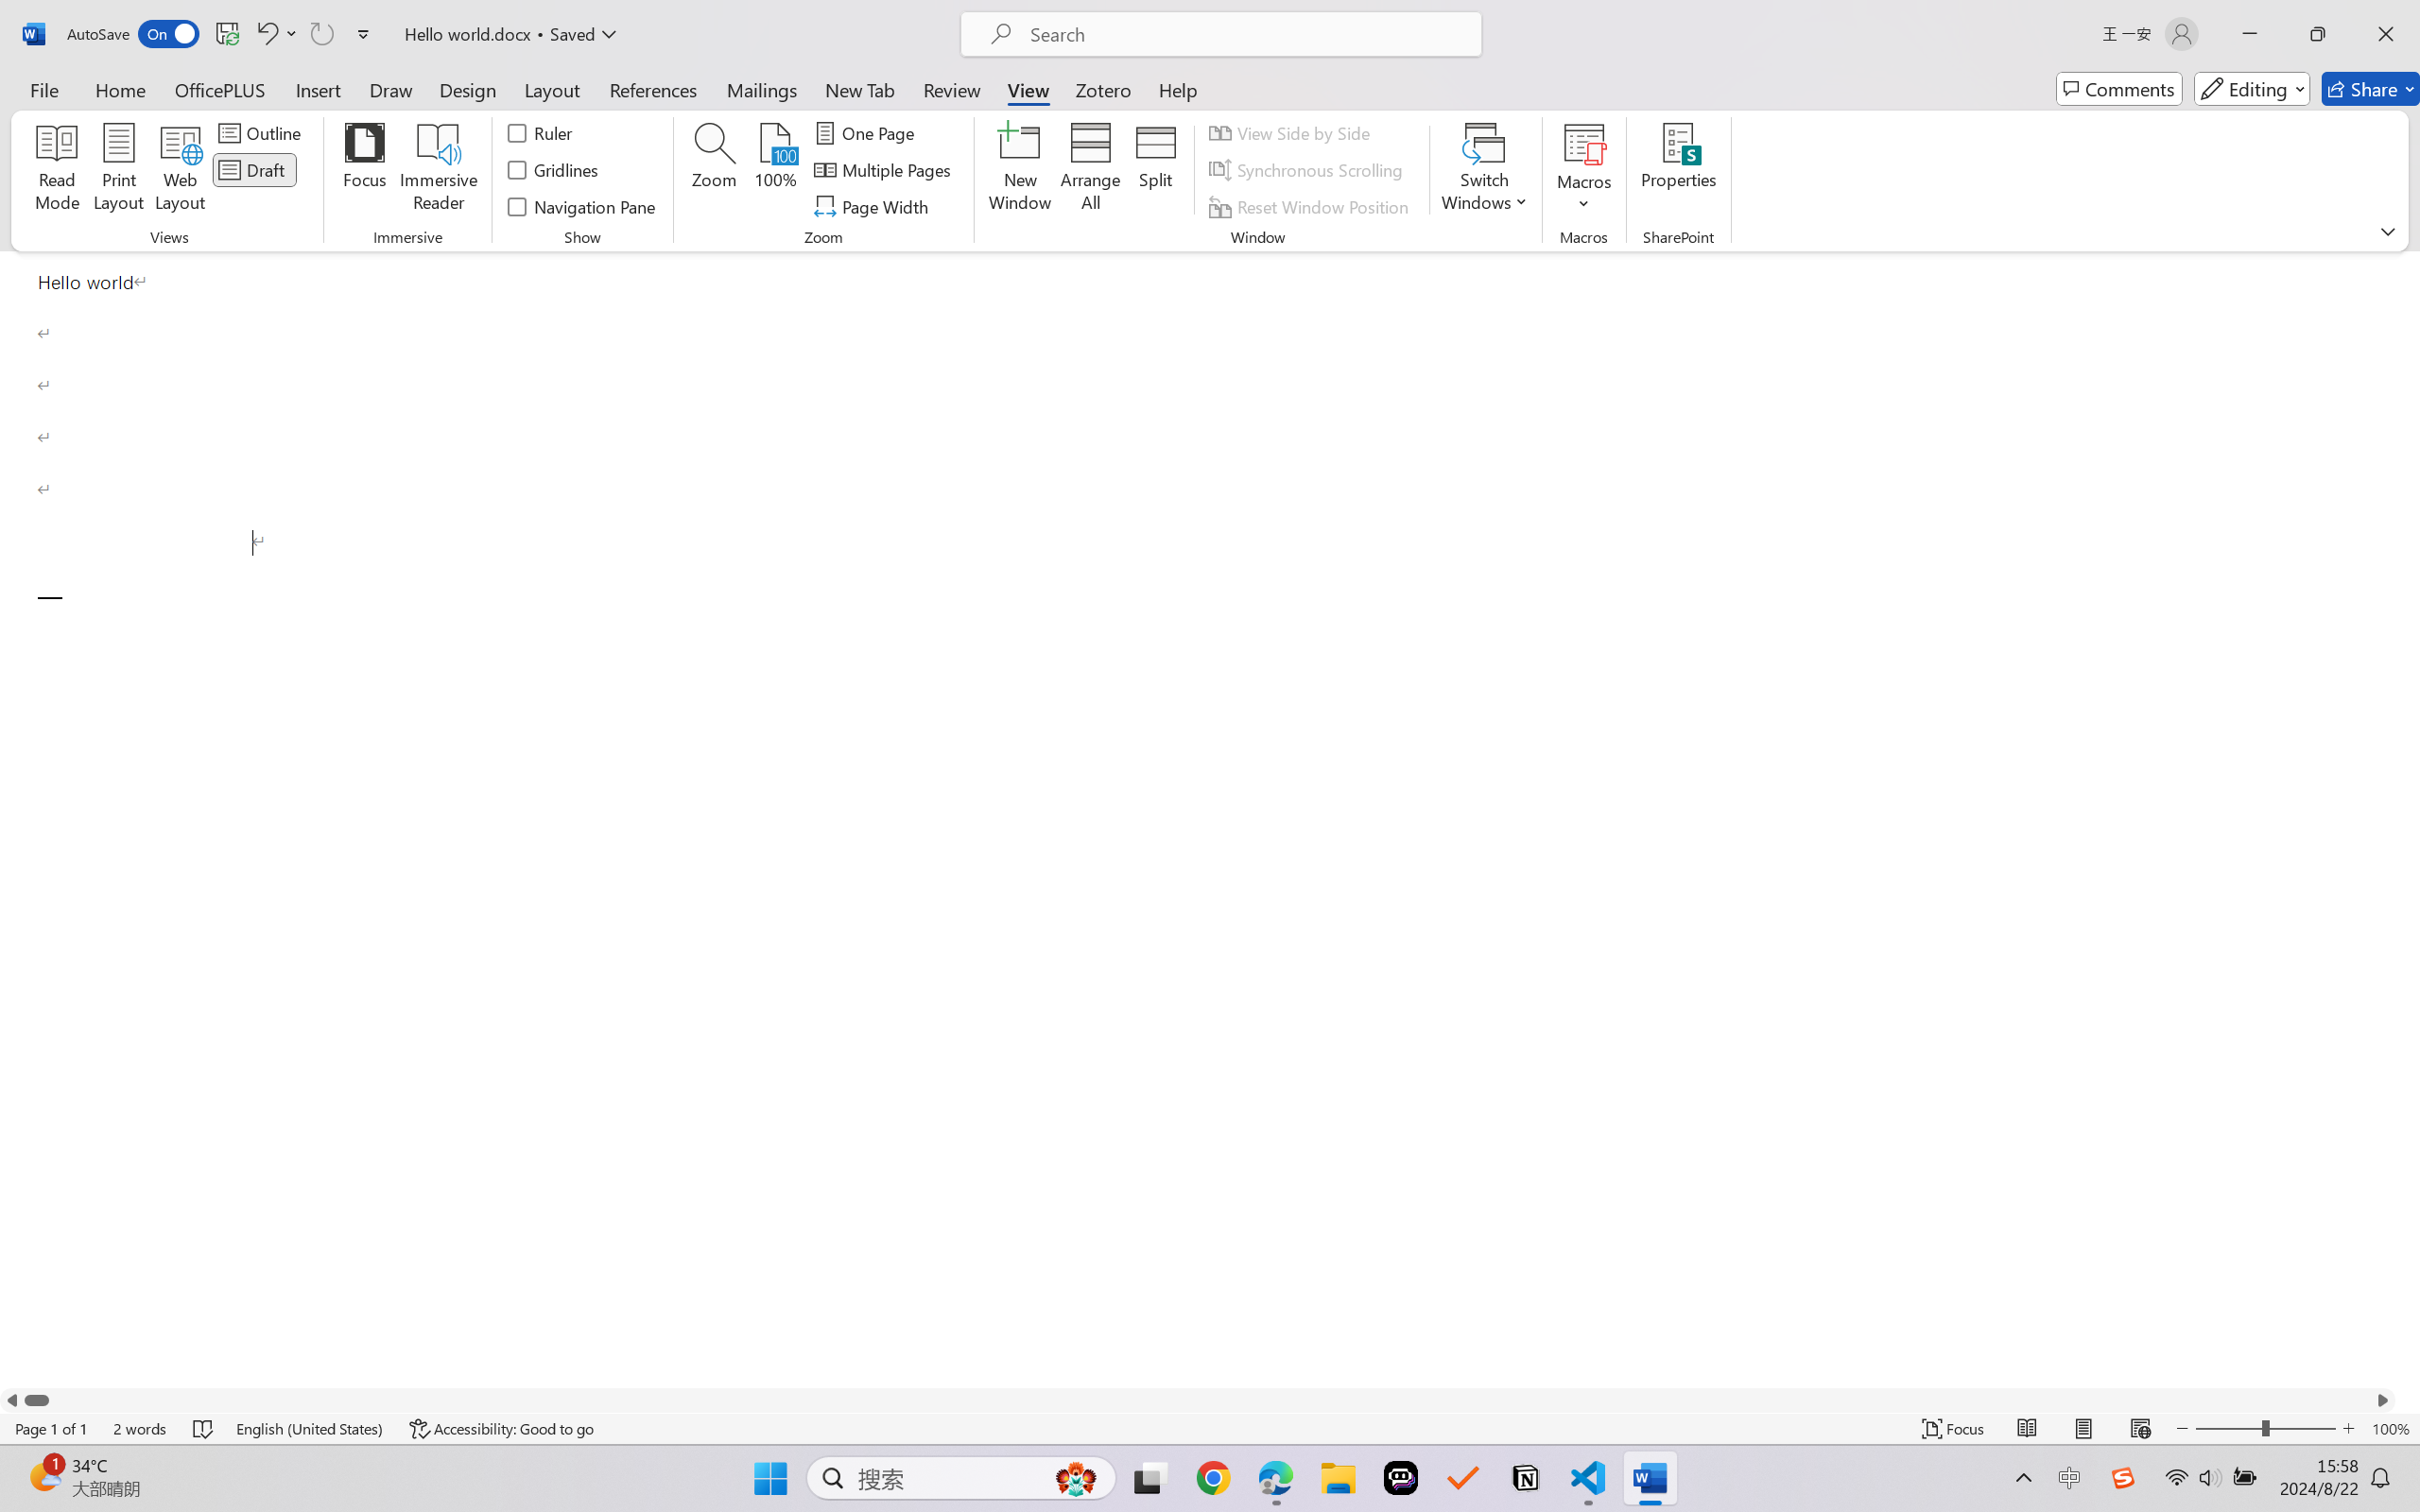  Describe the element at coordinates (255, 170) in the screenshot. I see `Draft` at that location.